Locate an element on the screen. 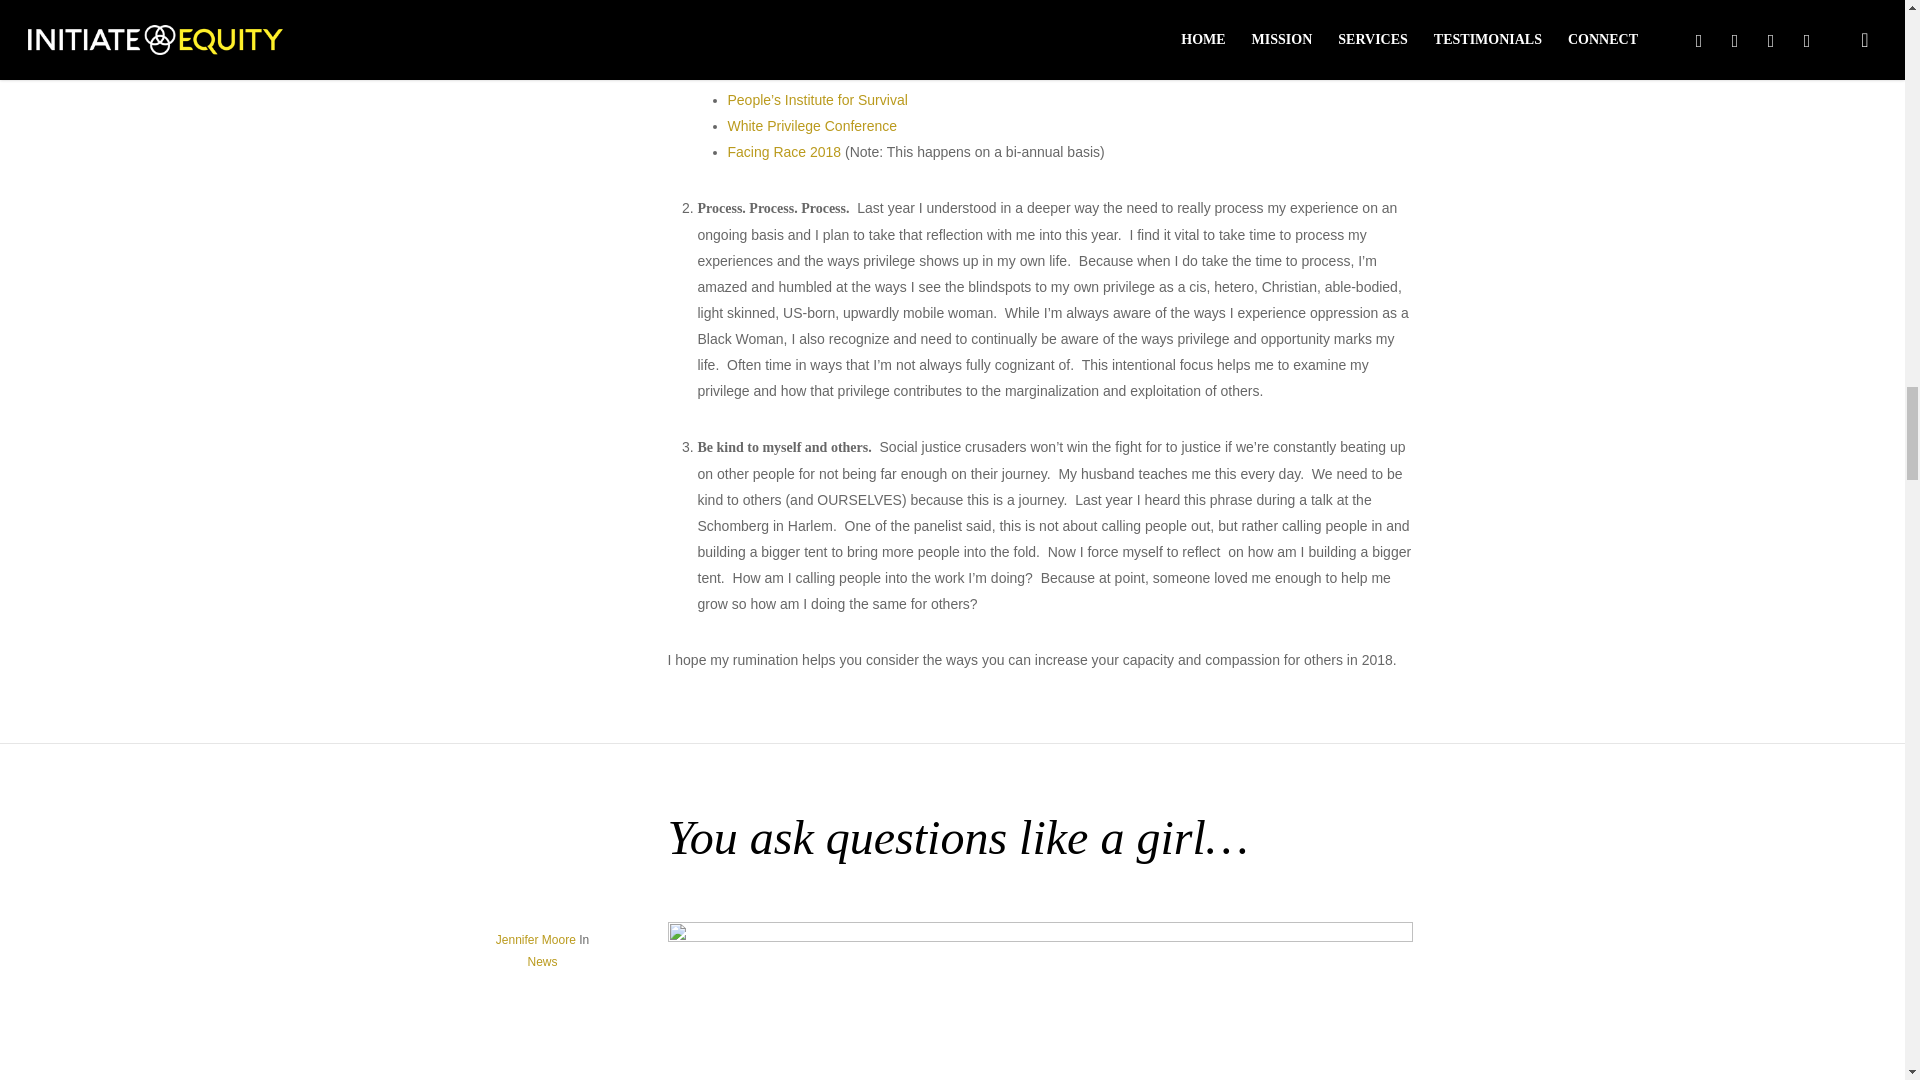 This screenshot has width=1920, height=1080. Posts by Jennifer Moore is located at coordinates (536, 940).